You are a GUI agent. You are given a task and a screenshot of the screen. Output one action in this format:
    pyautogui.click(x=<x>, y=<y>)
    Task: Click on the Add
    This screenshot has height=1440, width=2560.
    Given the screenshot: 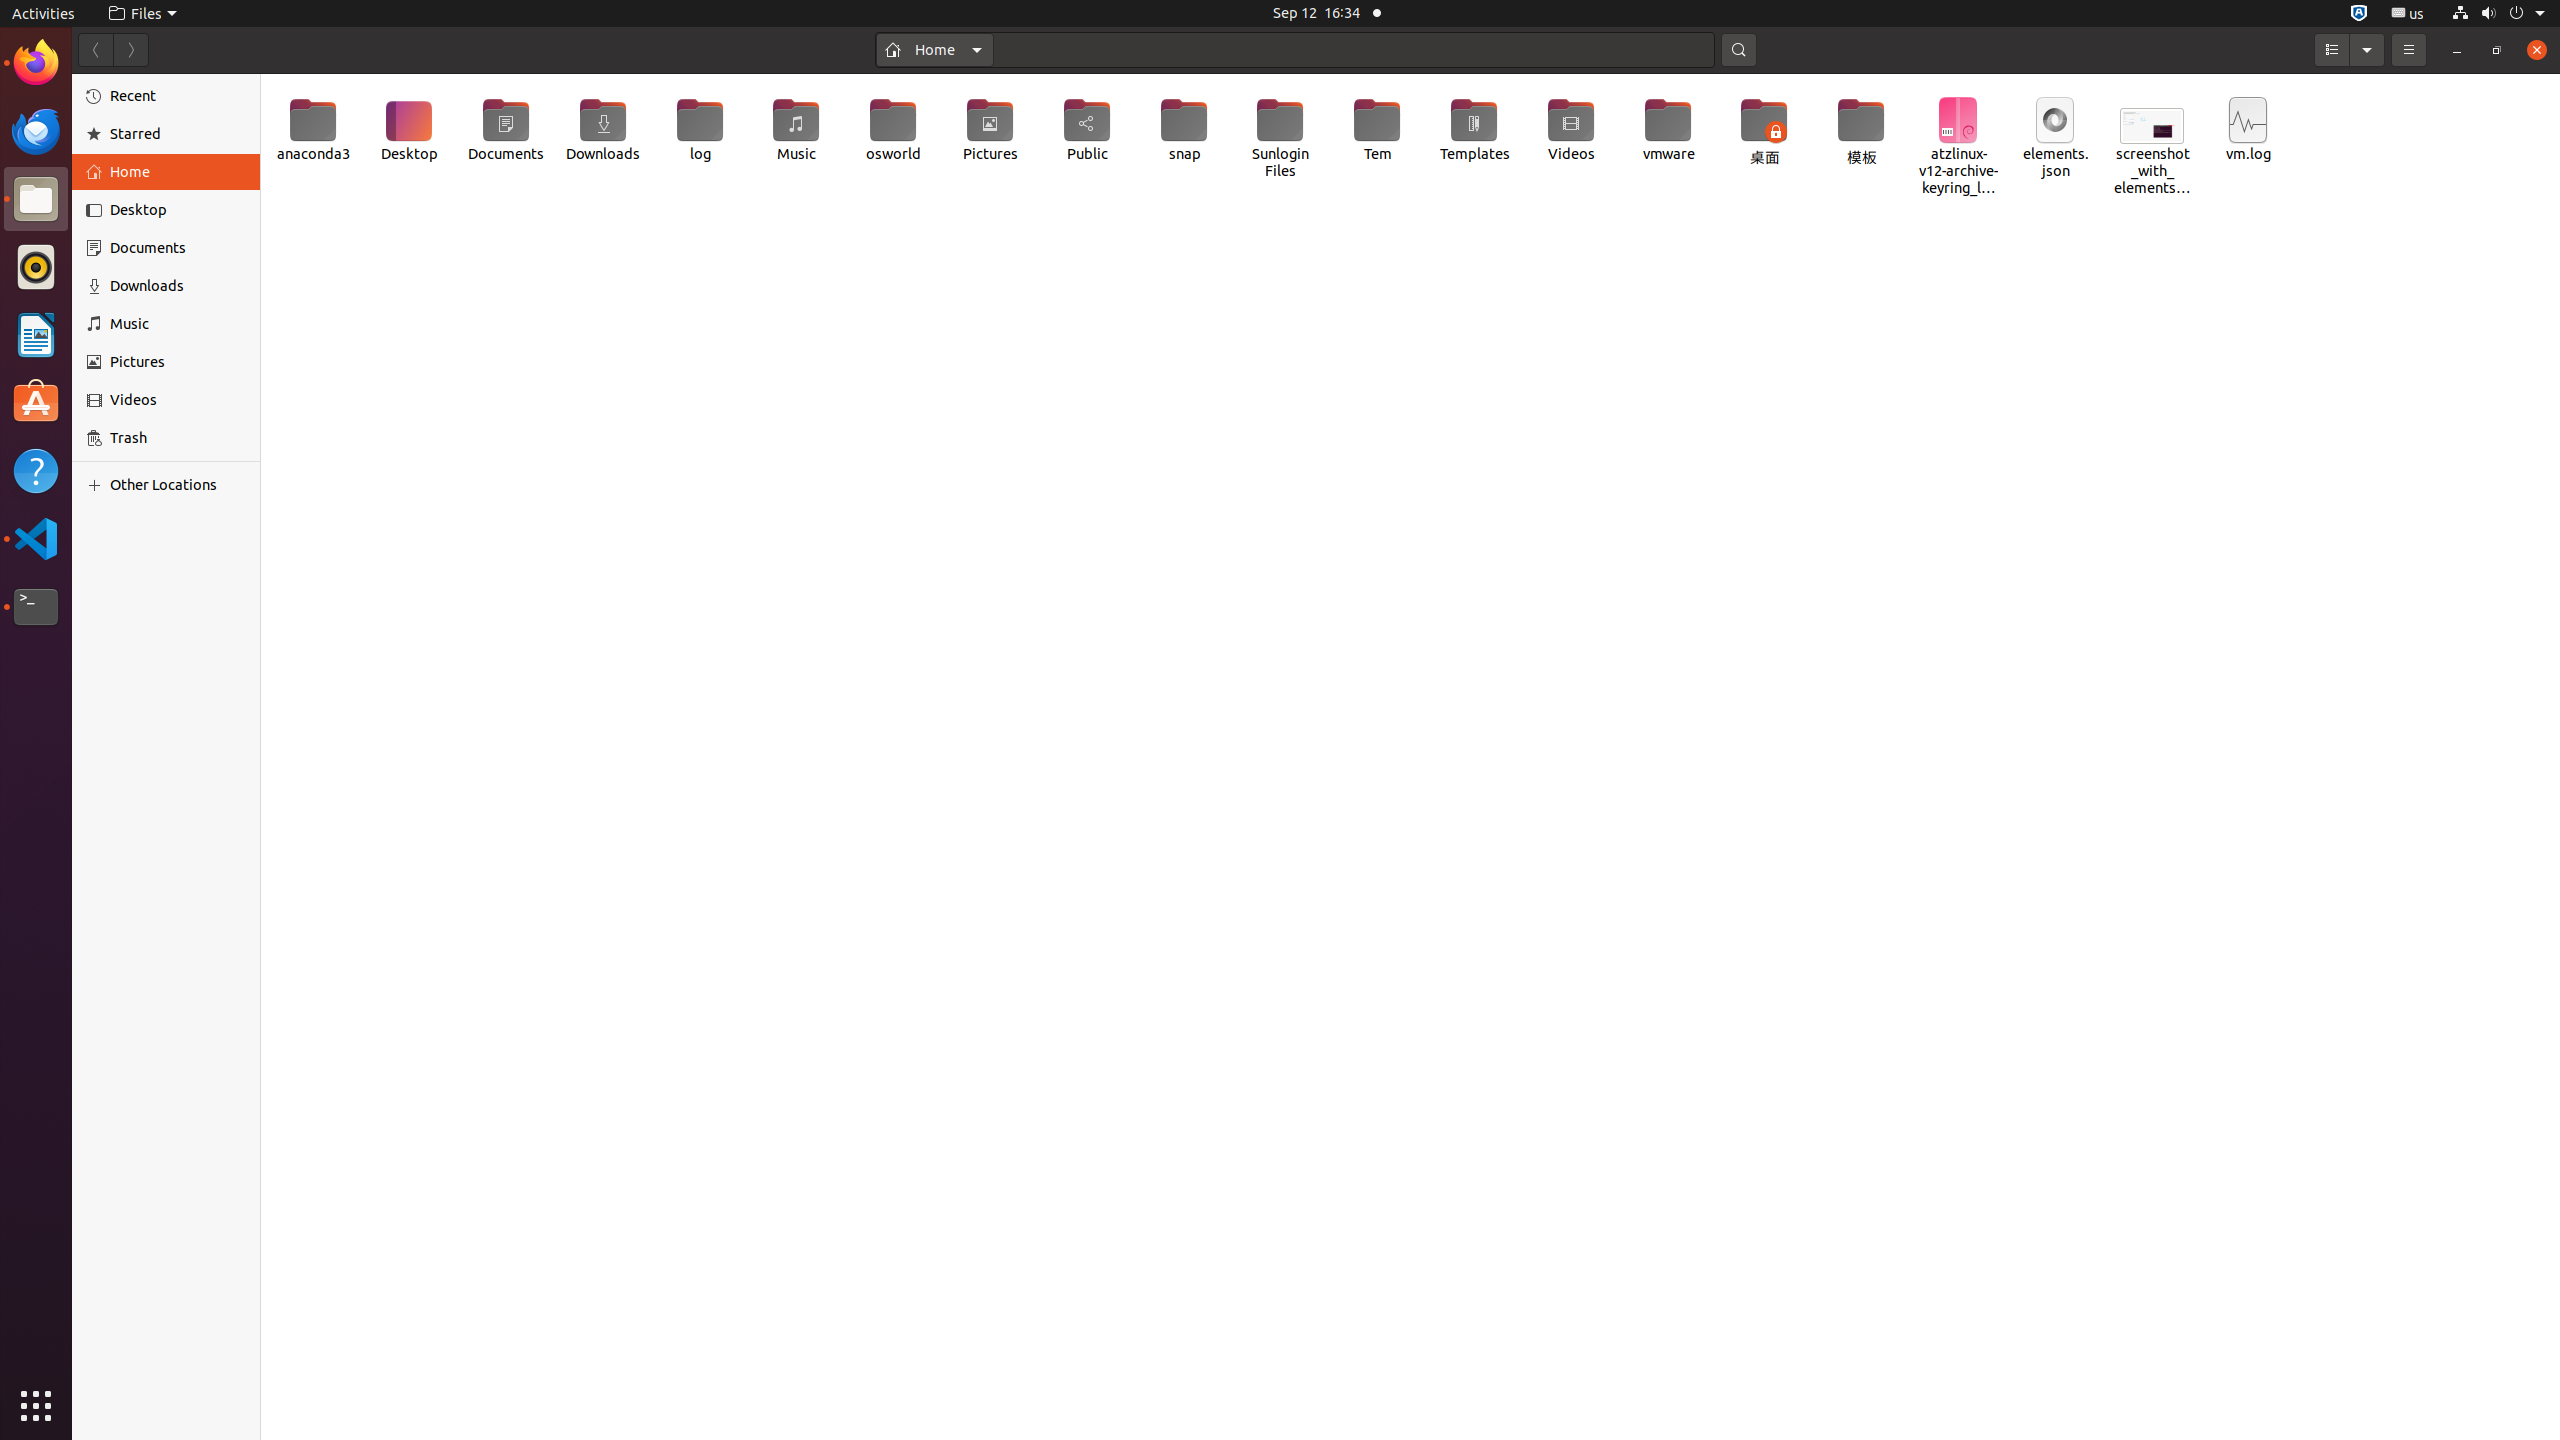 What is the action you would take?
    pyautogui.click(x=98, y=485)
    